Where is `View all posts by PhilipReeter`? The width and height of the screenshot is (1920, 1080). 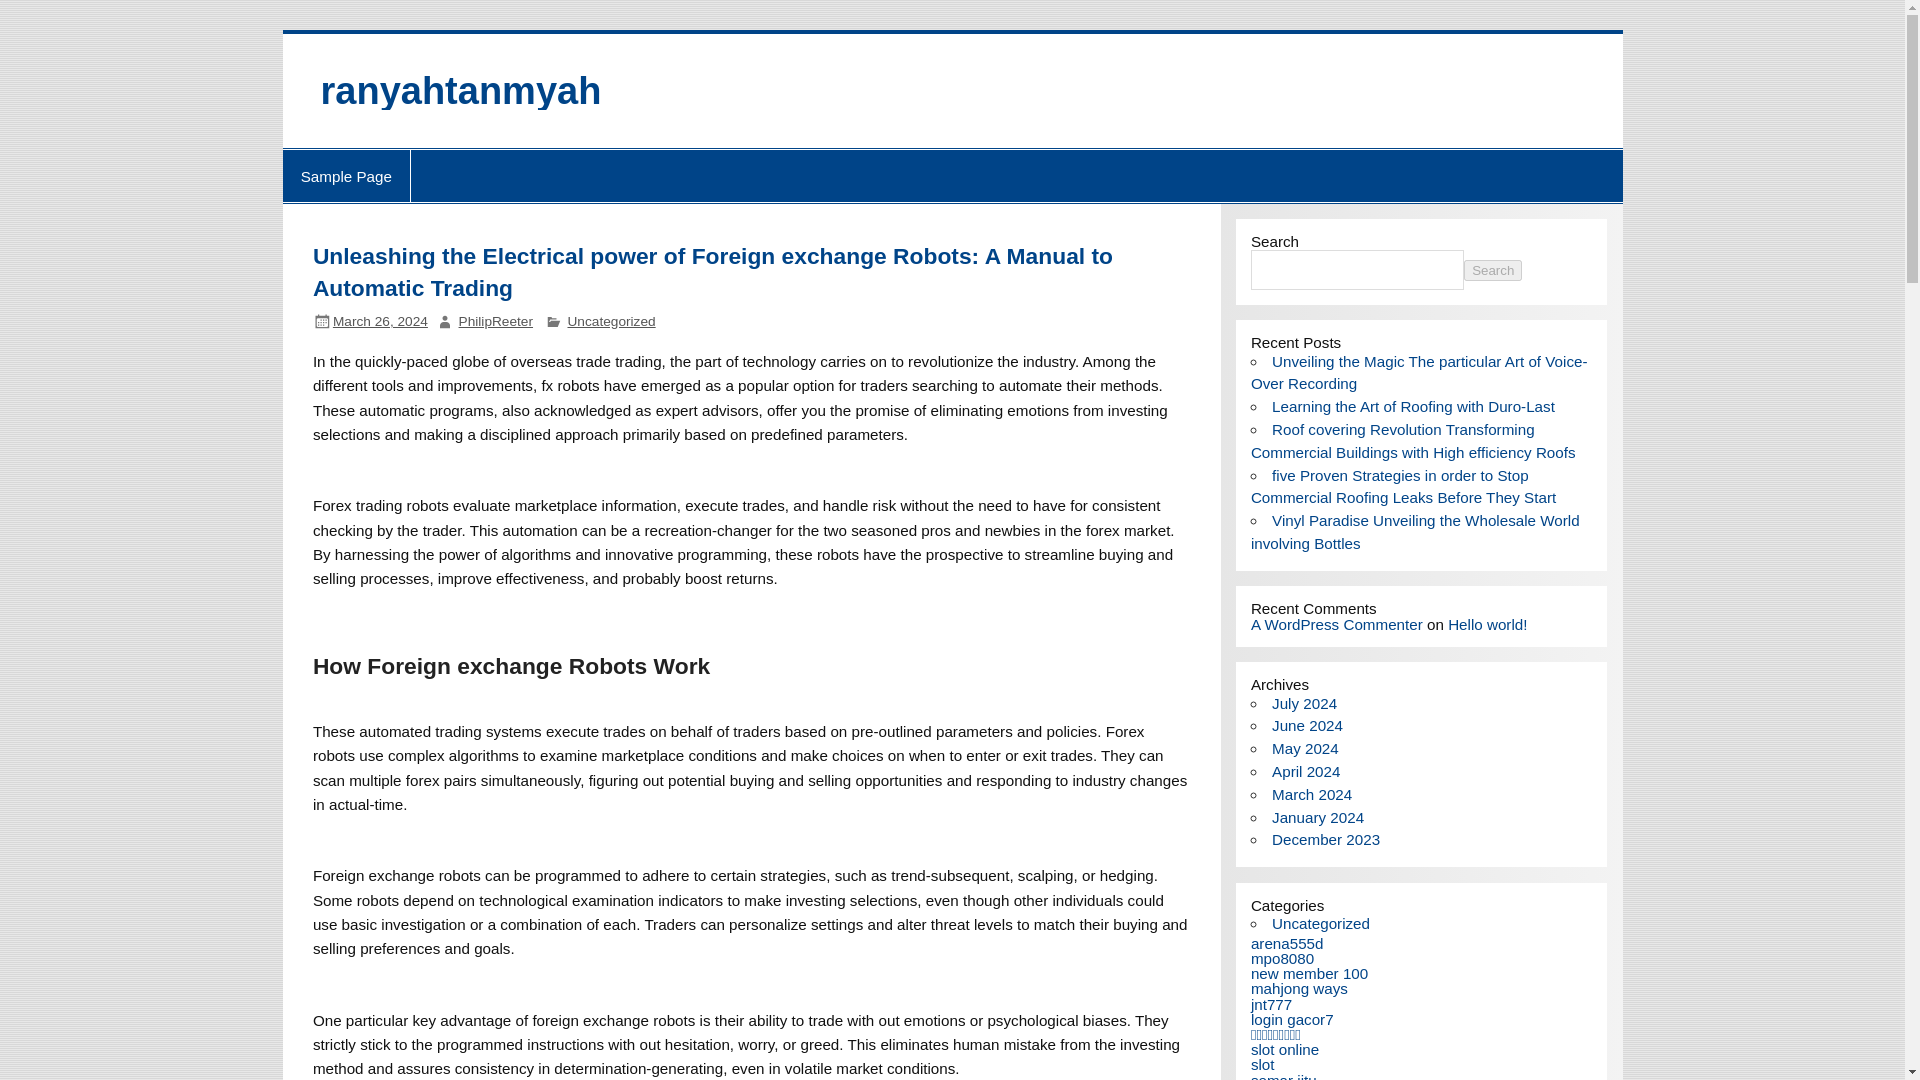 View all posts by PhilipReeter is located at coordinates (496, 322).